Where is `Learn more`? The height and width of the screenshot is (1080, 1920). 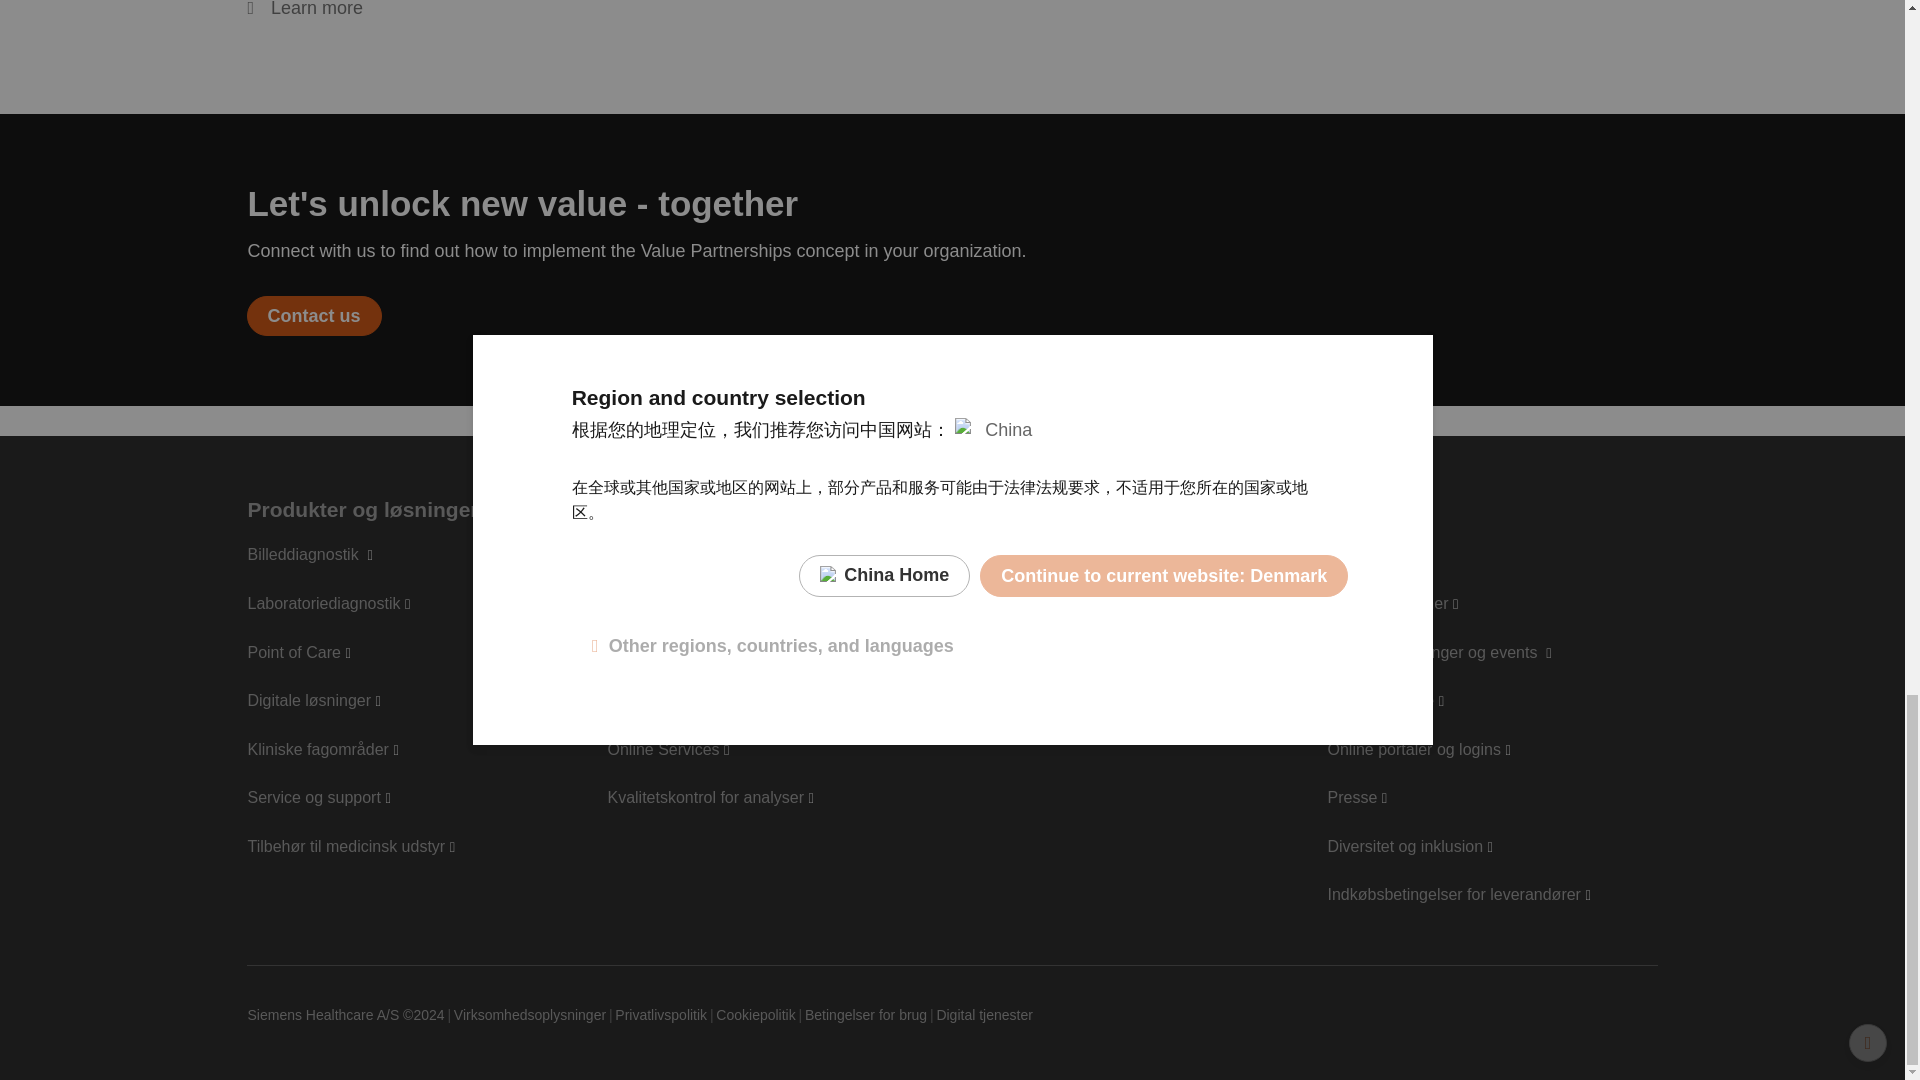 Learn more is located at coordinates (304, 11).